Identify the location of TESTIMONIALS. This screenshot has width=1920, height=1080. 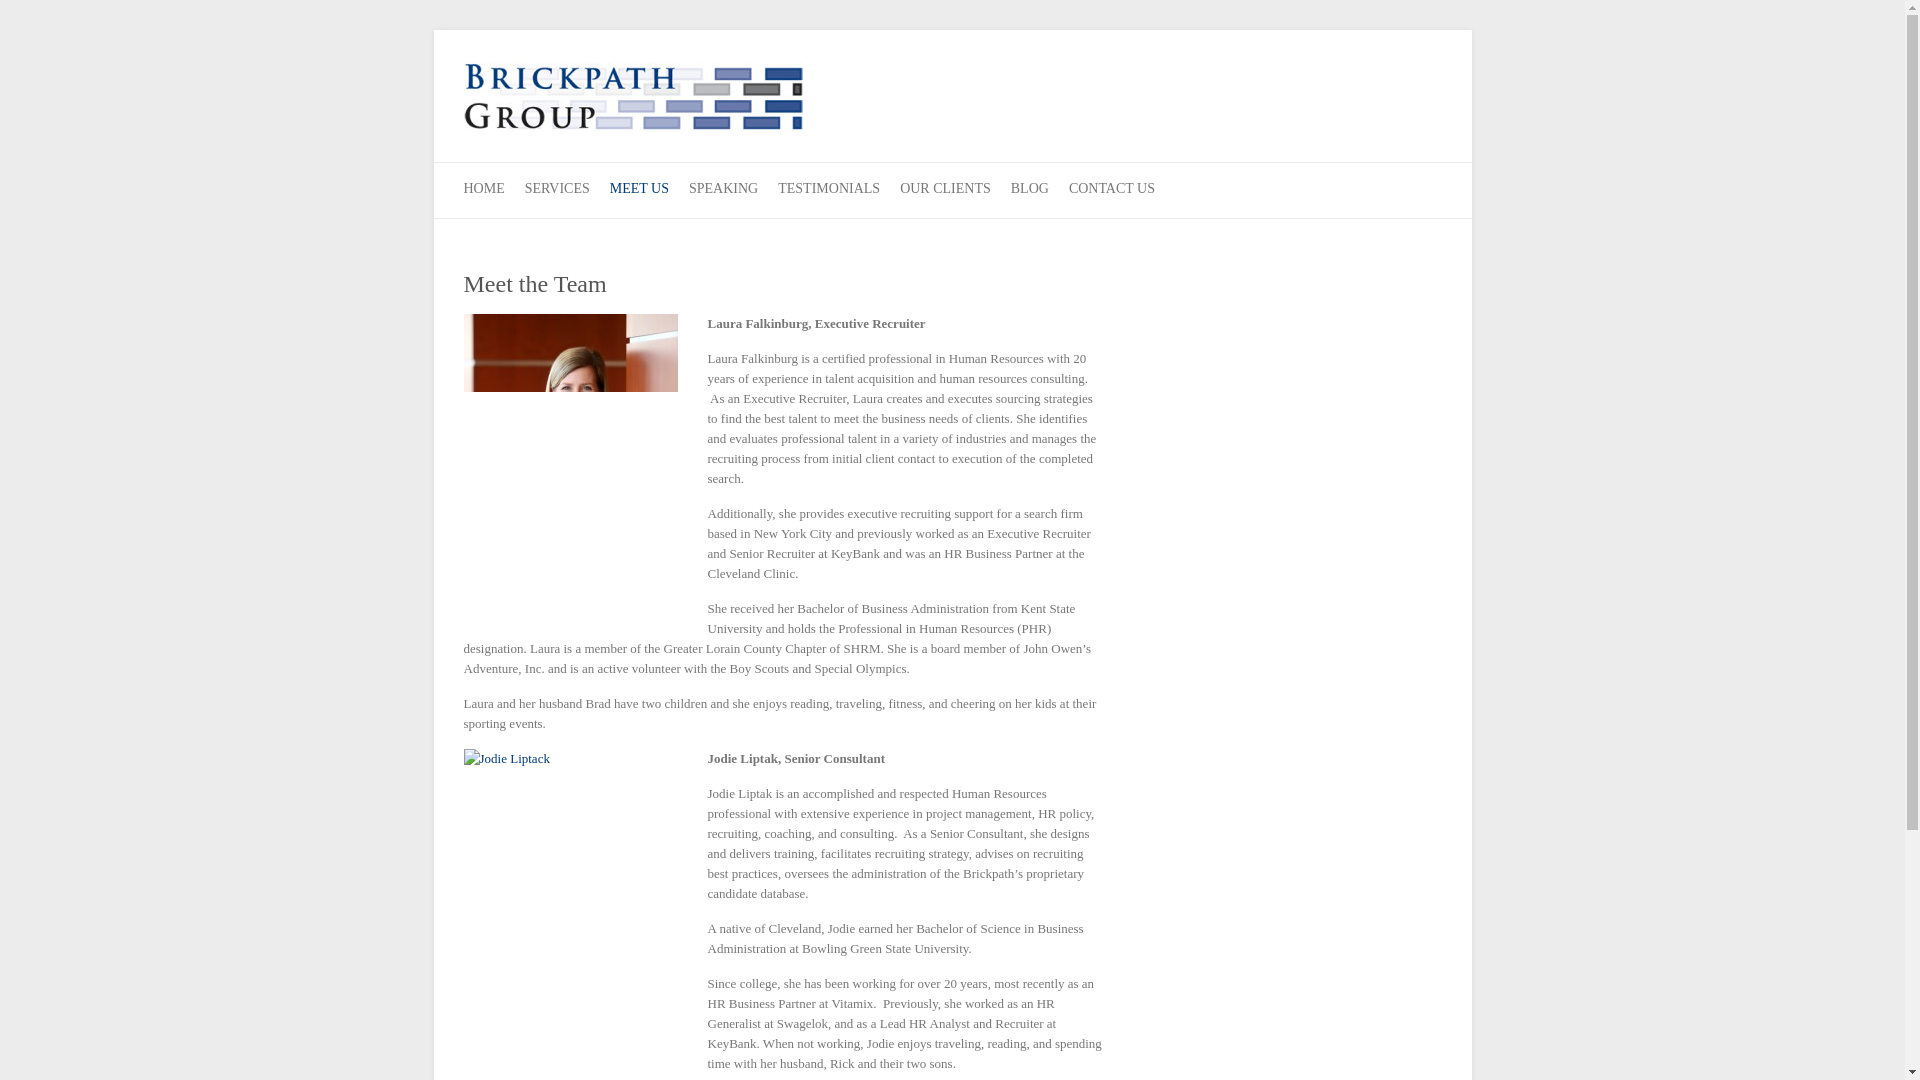
(828, 190).